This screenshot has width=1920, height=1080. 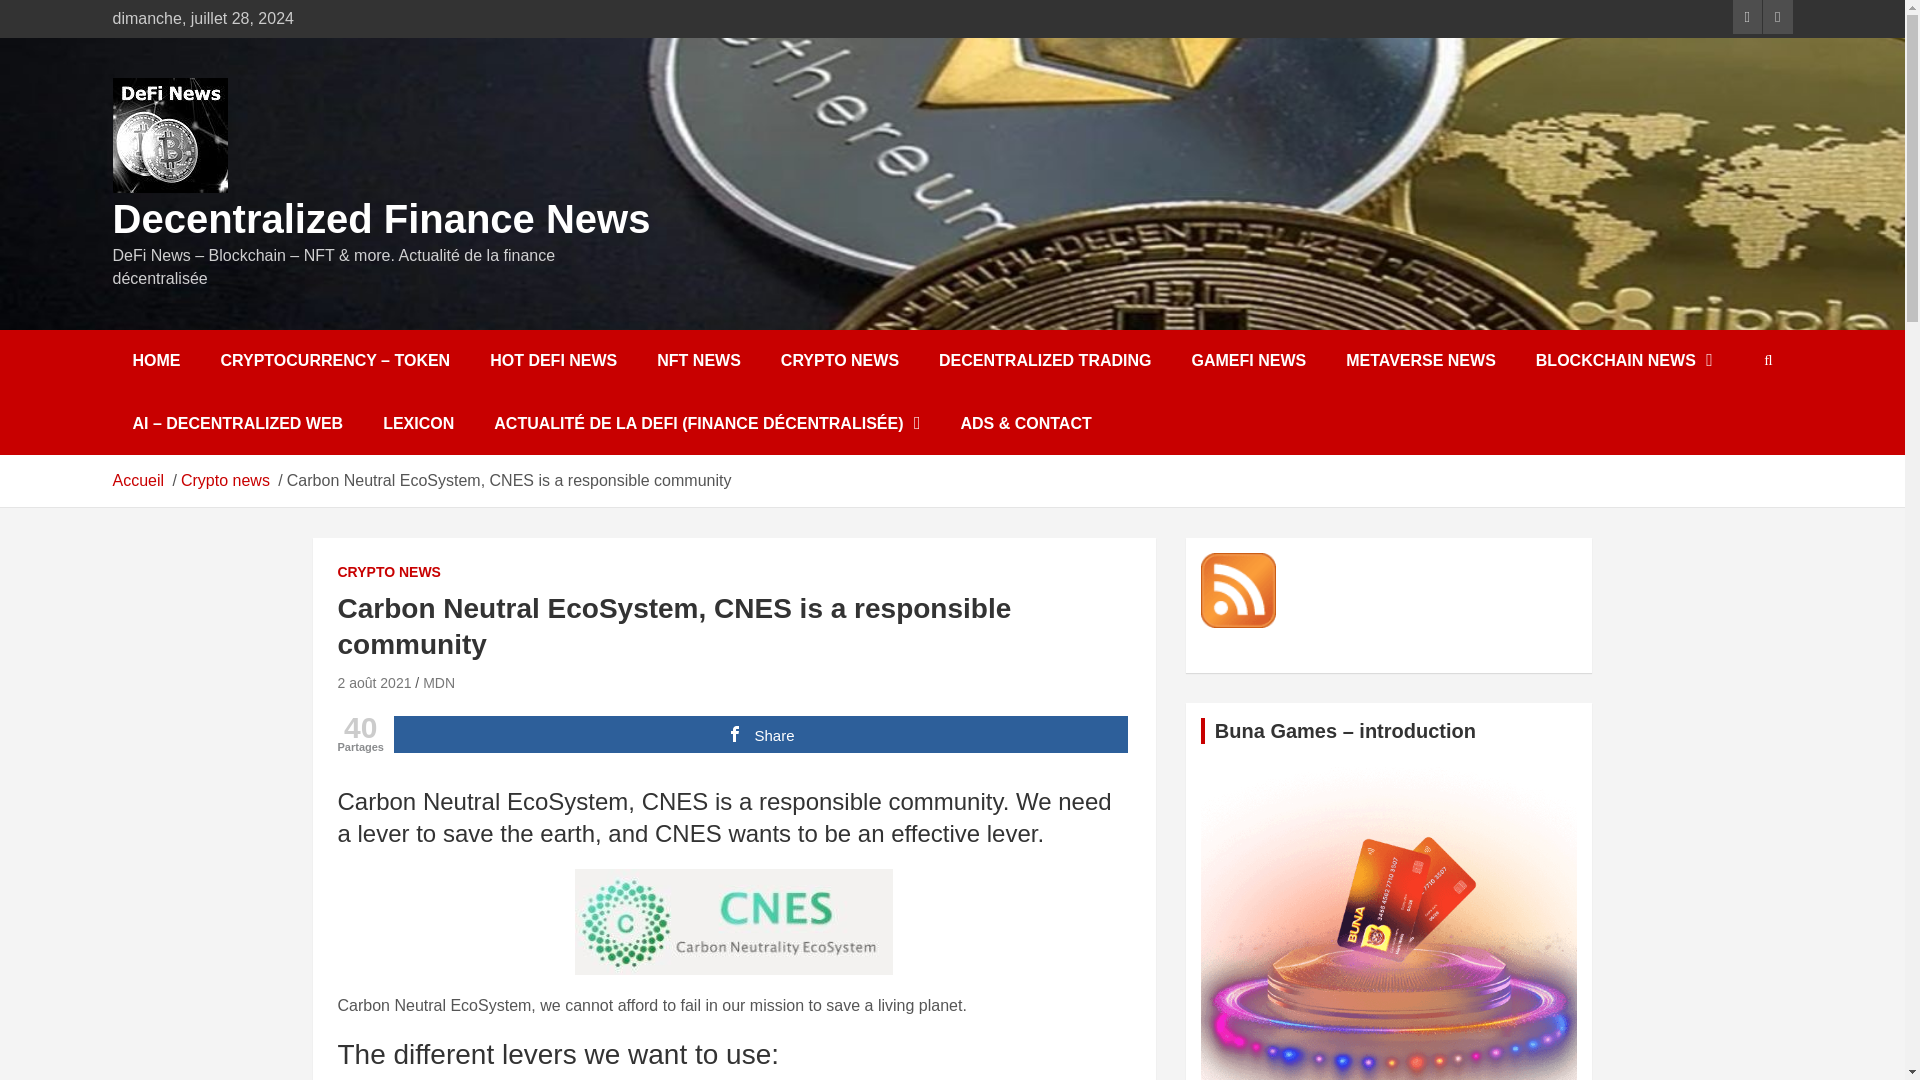 I want to click on Crypto news, so click(x=225, y=480).